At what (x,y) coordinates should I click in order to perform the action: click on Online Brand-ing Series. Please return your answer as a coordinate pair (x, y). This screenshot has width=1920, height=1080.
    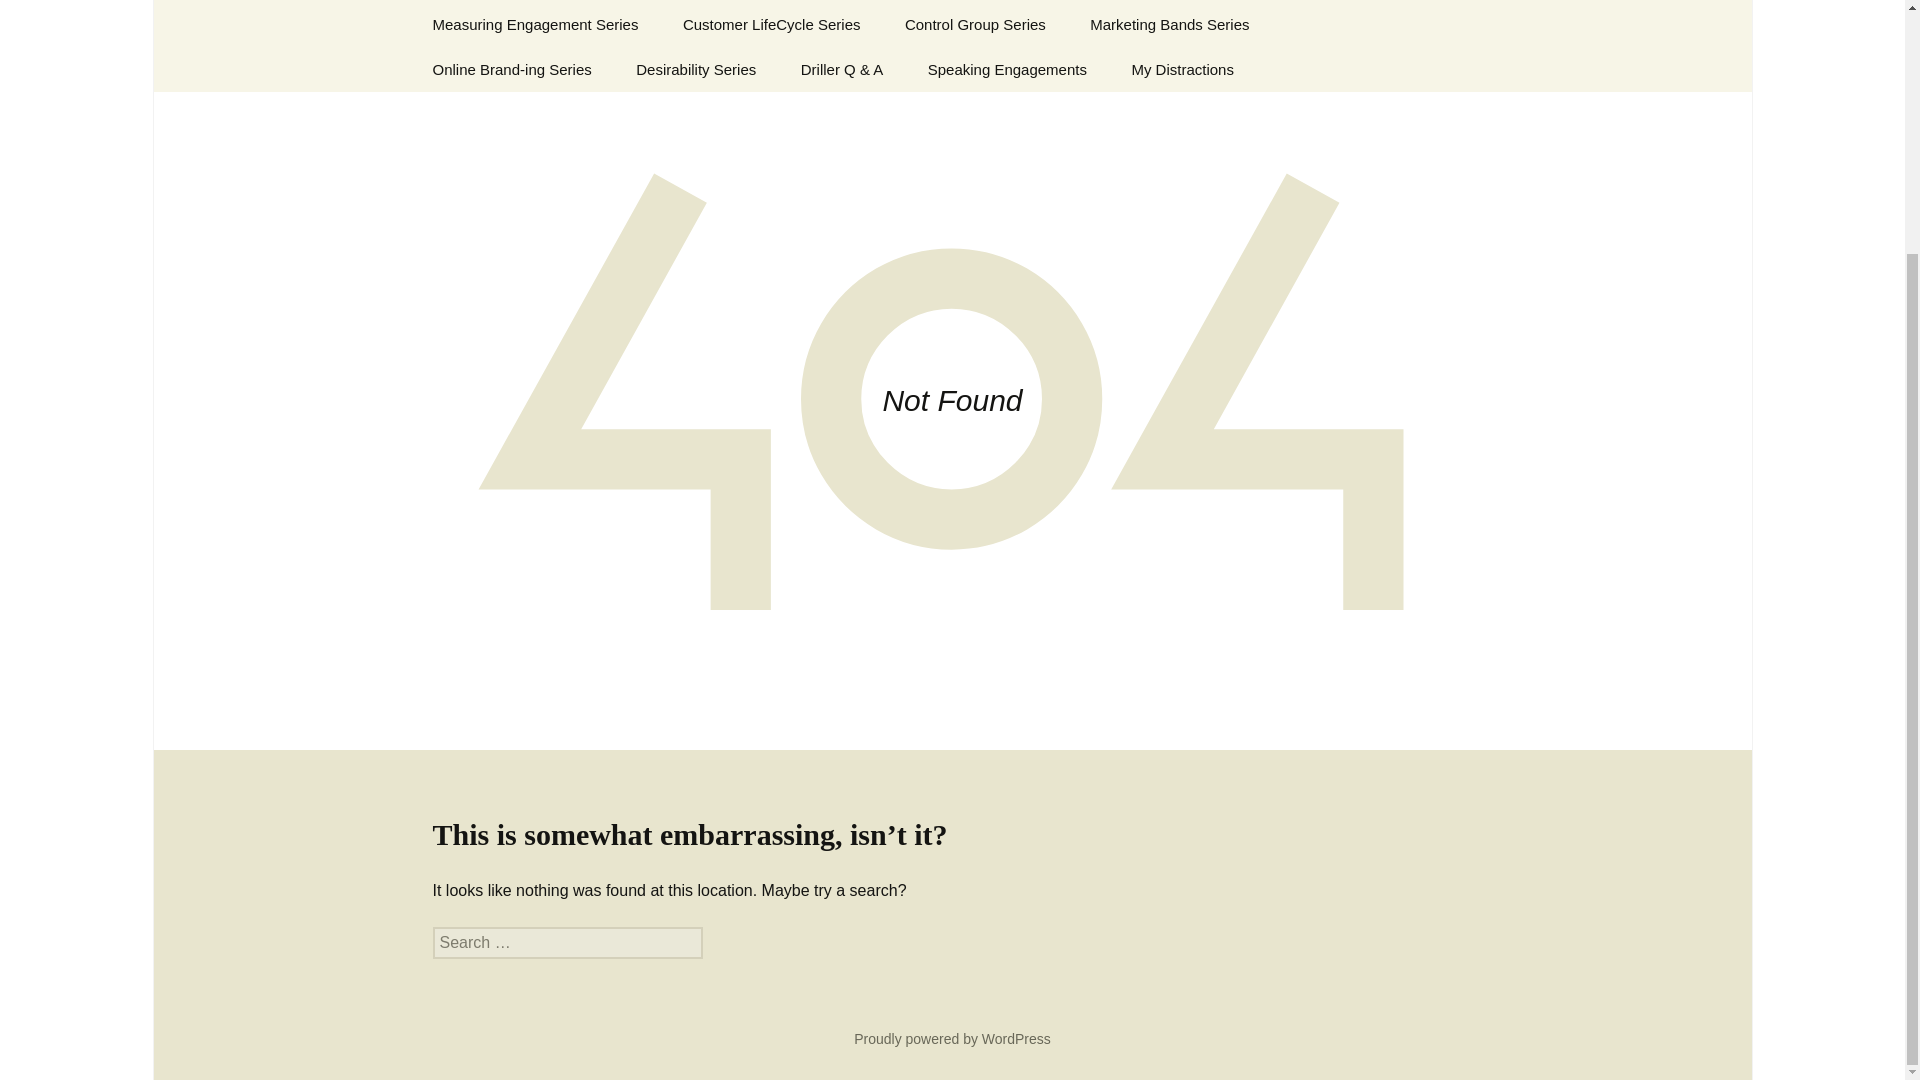
    Looking at the image, I should click on (511, 69).